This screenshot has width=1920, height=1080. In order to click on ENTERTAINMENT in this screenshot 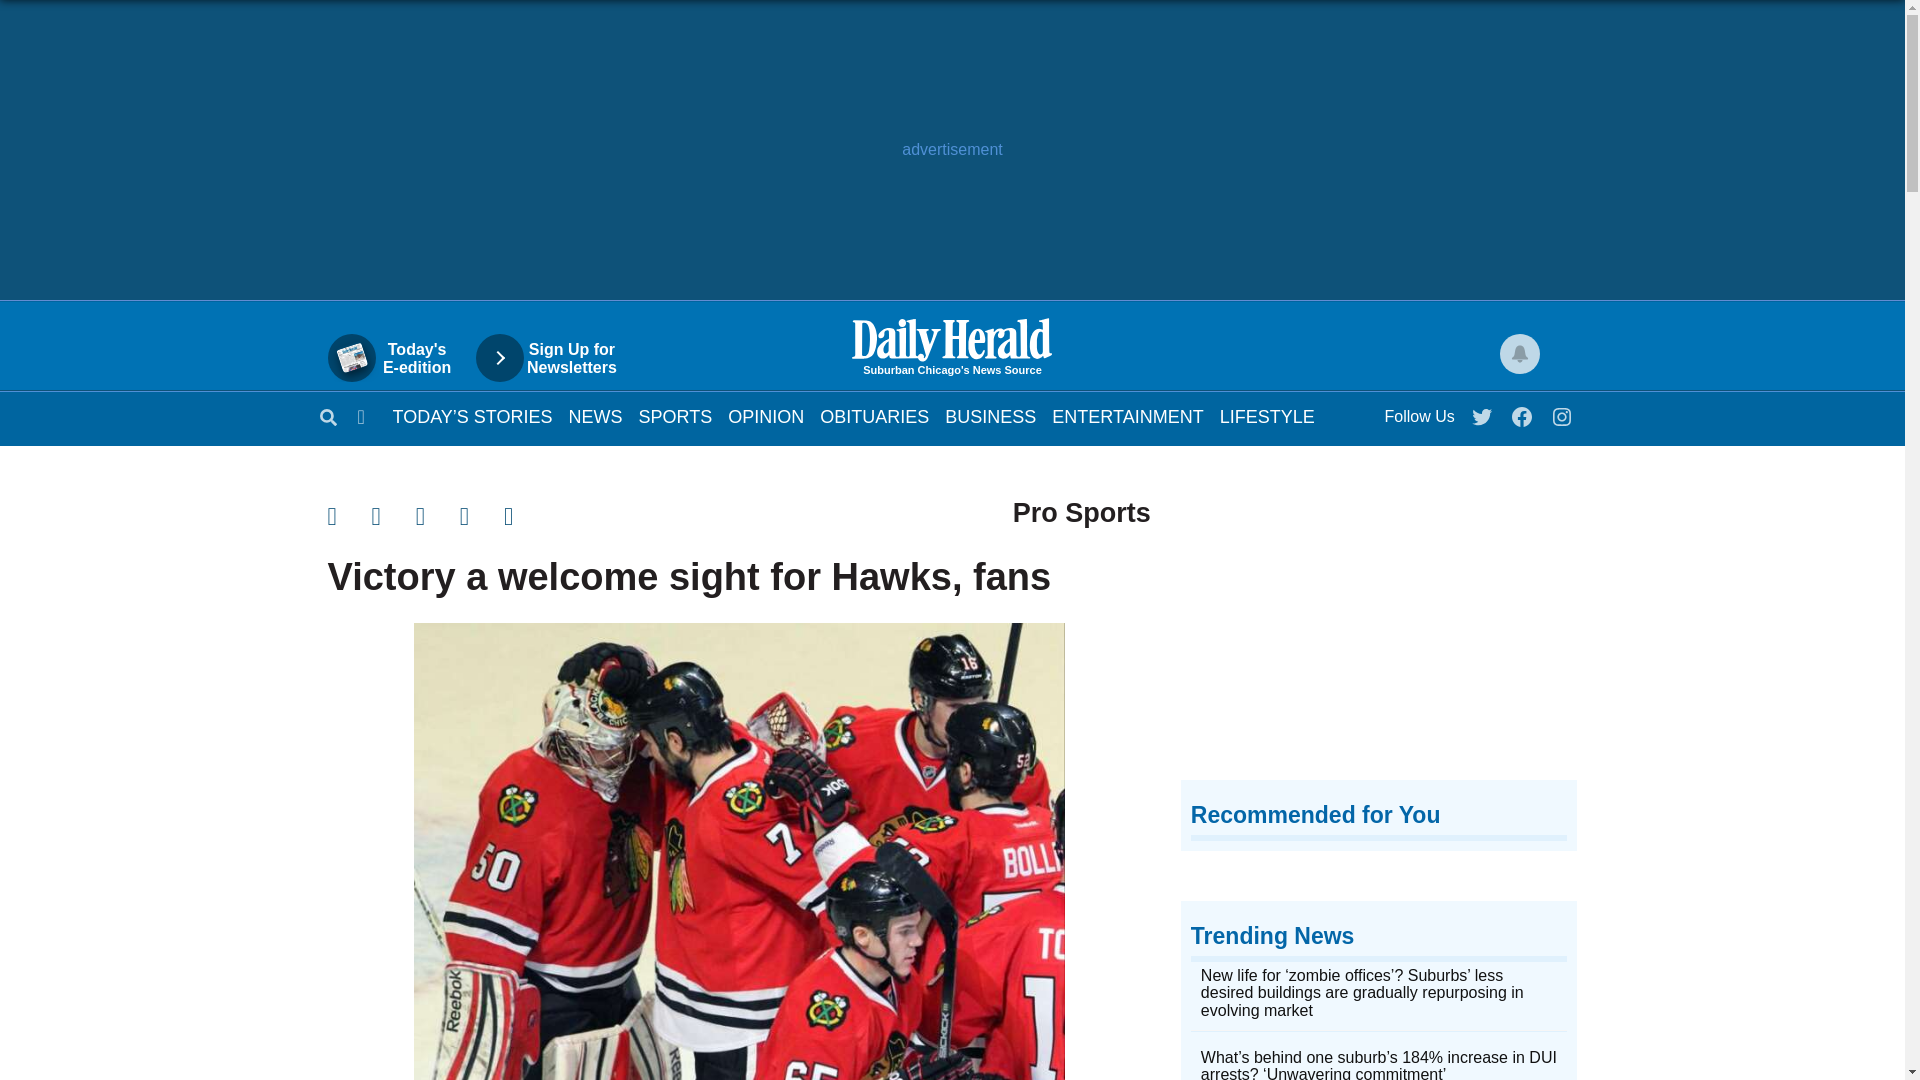, I will do `click(1128, 416)`.